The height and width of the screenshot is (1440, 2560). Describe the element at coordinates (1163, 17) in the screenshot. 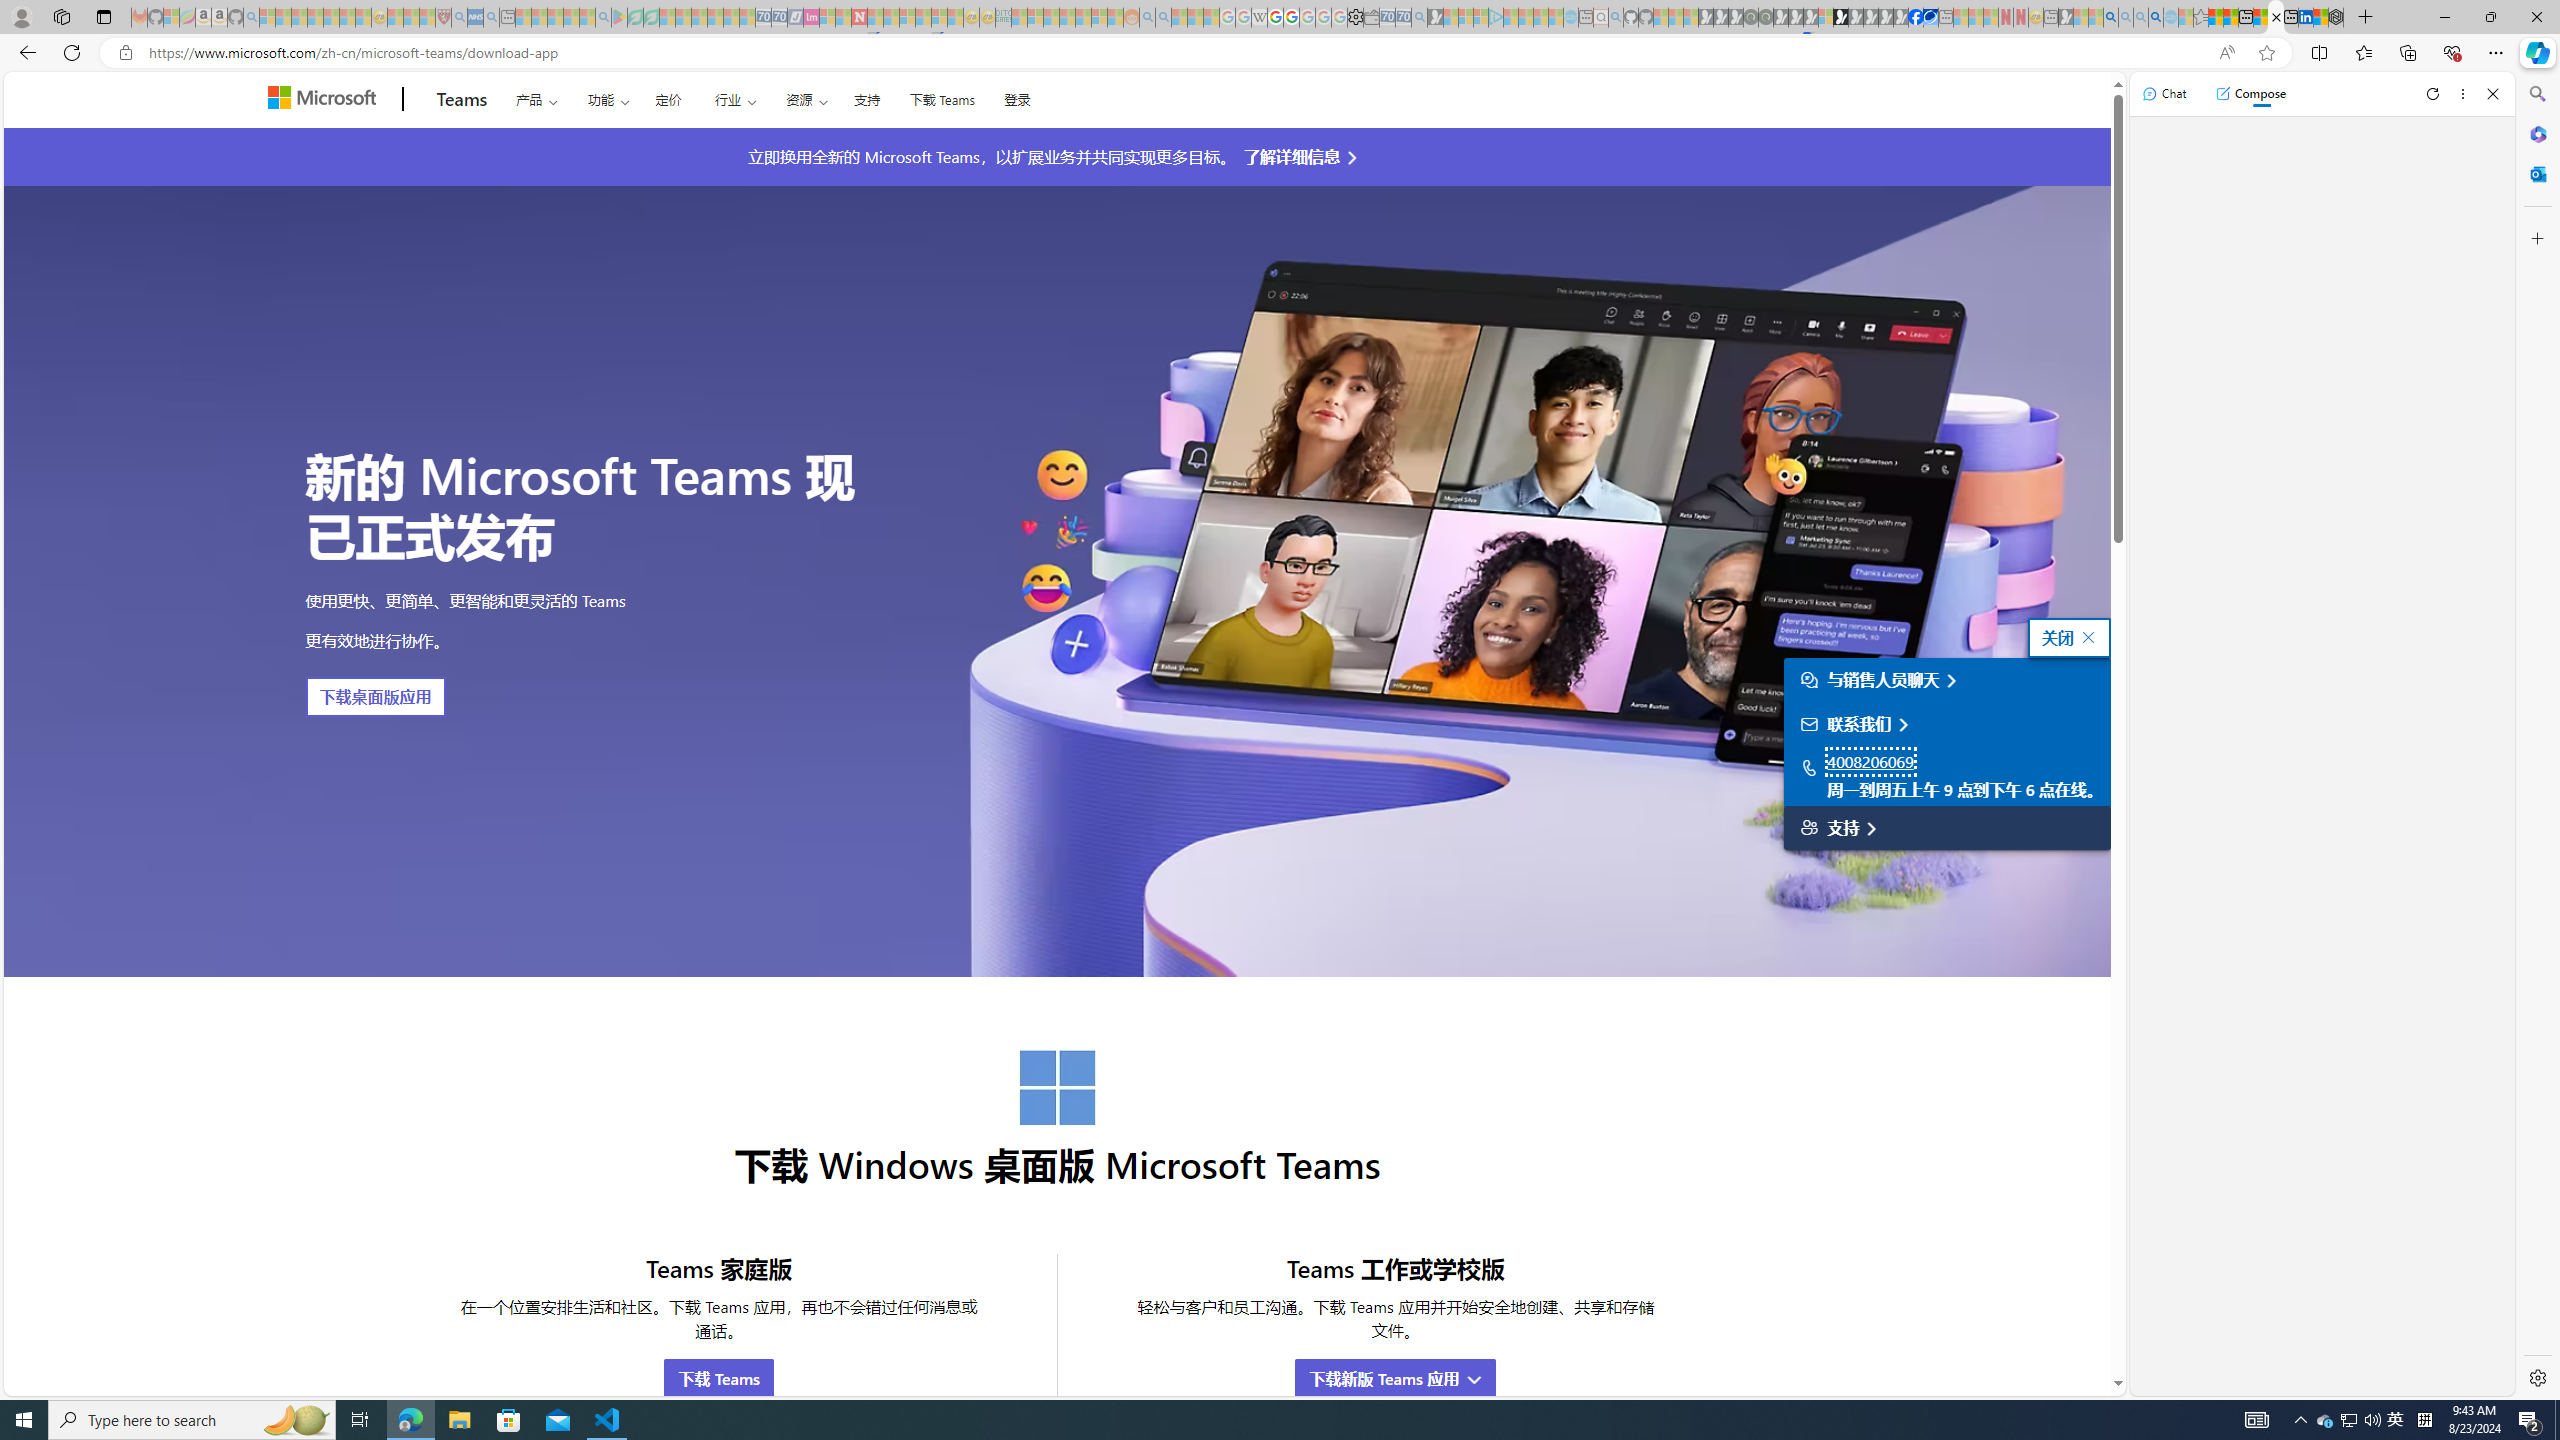

I see `Utah sues federal government - Search - Sleeping` at that location.